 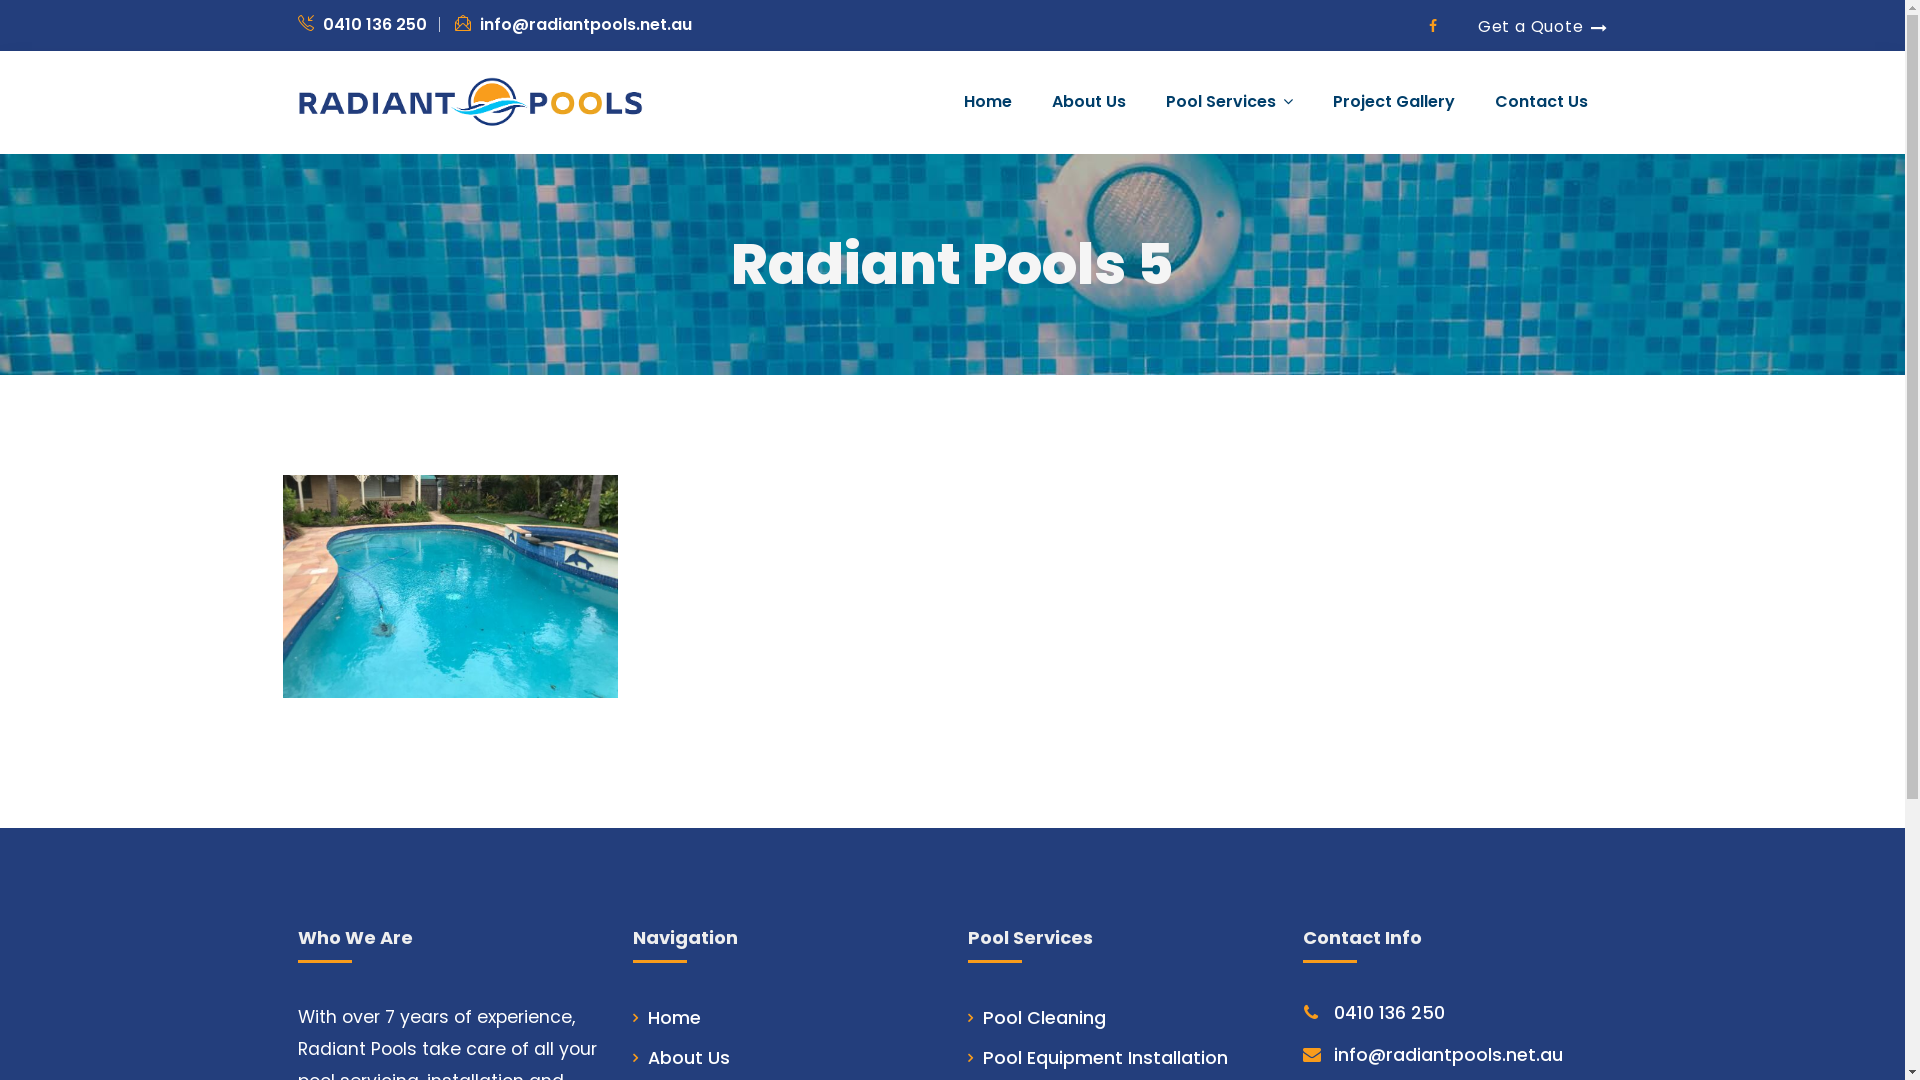 What do you see at coordinates (362, 24) in the screenshot?
I see `0410 136 250` at bounding box center [362, 24].